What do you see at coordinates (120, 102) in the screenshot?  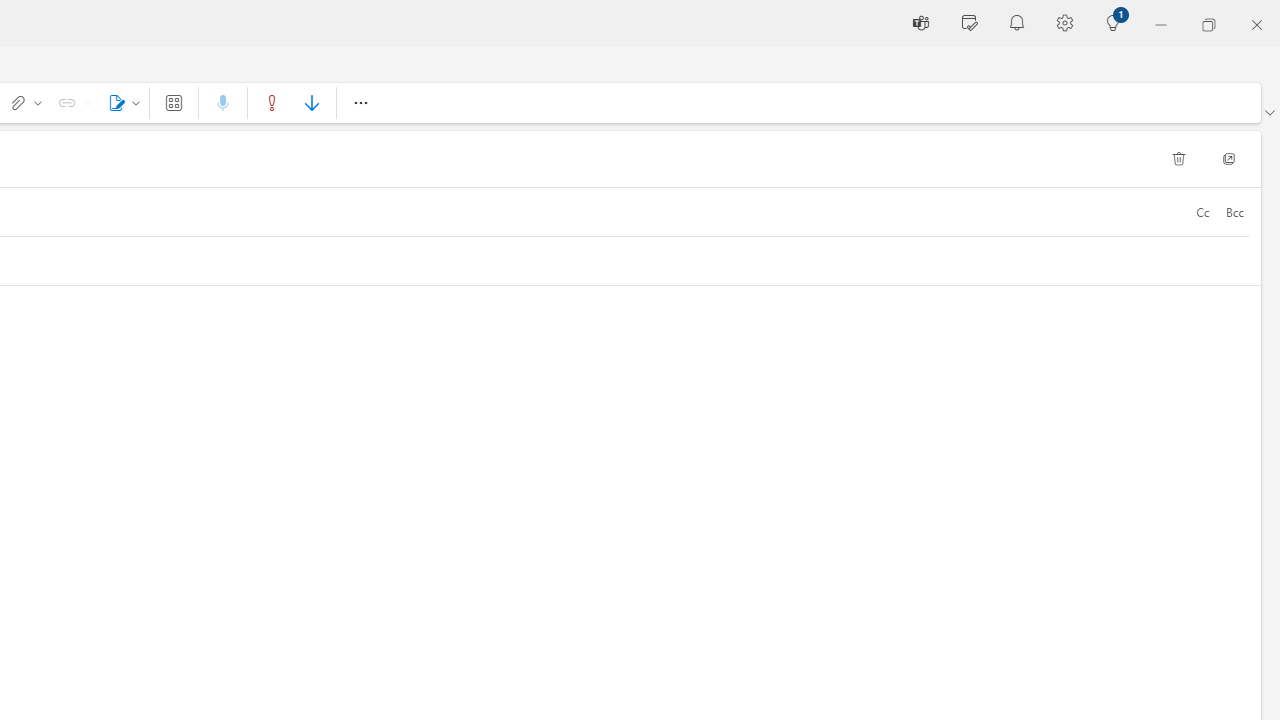 I see `Signature` at bounding box center [120, 102].